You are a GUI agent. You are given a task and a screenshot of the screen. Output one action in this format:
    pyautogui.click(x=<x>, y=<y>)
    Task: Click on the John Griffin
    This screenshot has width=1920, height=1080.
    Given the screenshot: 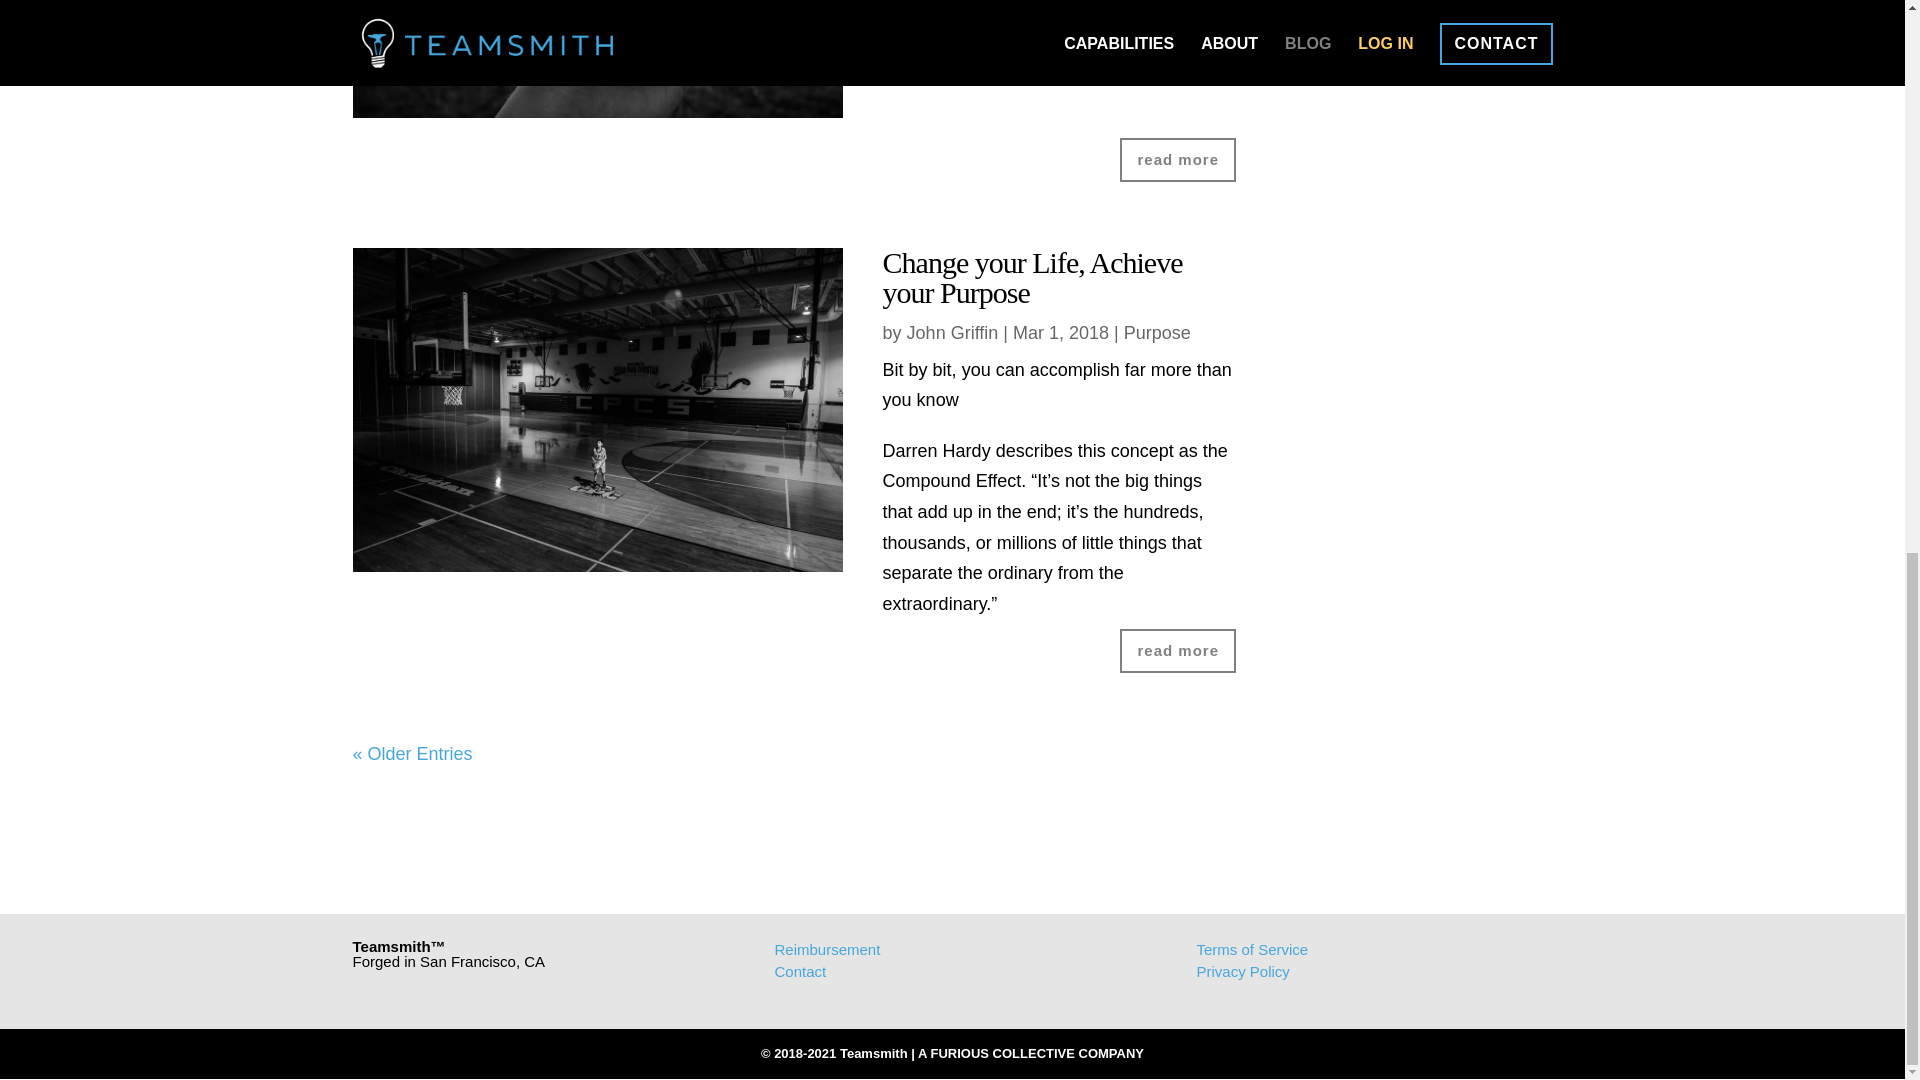 What is the action you would take?
    pyautogui.click(x=952, y=332)
    